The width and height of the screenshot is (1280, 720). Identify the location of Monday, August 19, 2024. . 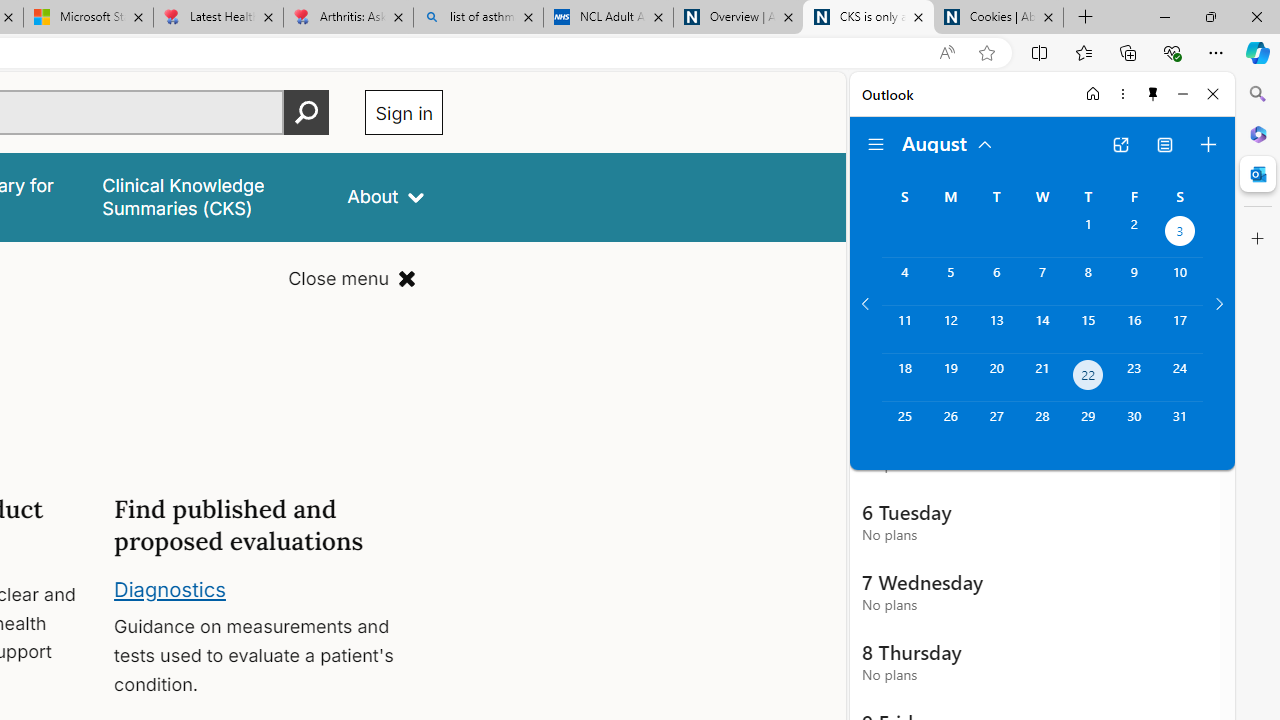
(950, 378).